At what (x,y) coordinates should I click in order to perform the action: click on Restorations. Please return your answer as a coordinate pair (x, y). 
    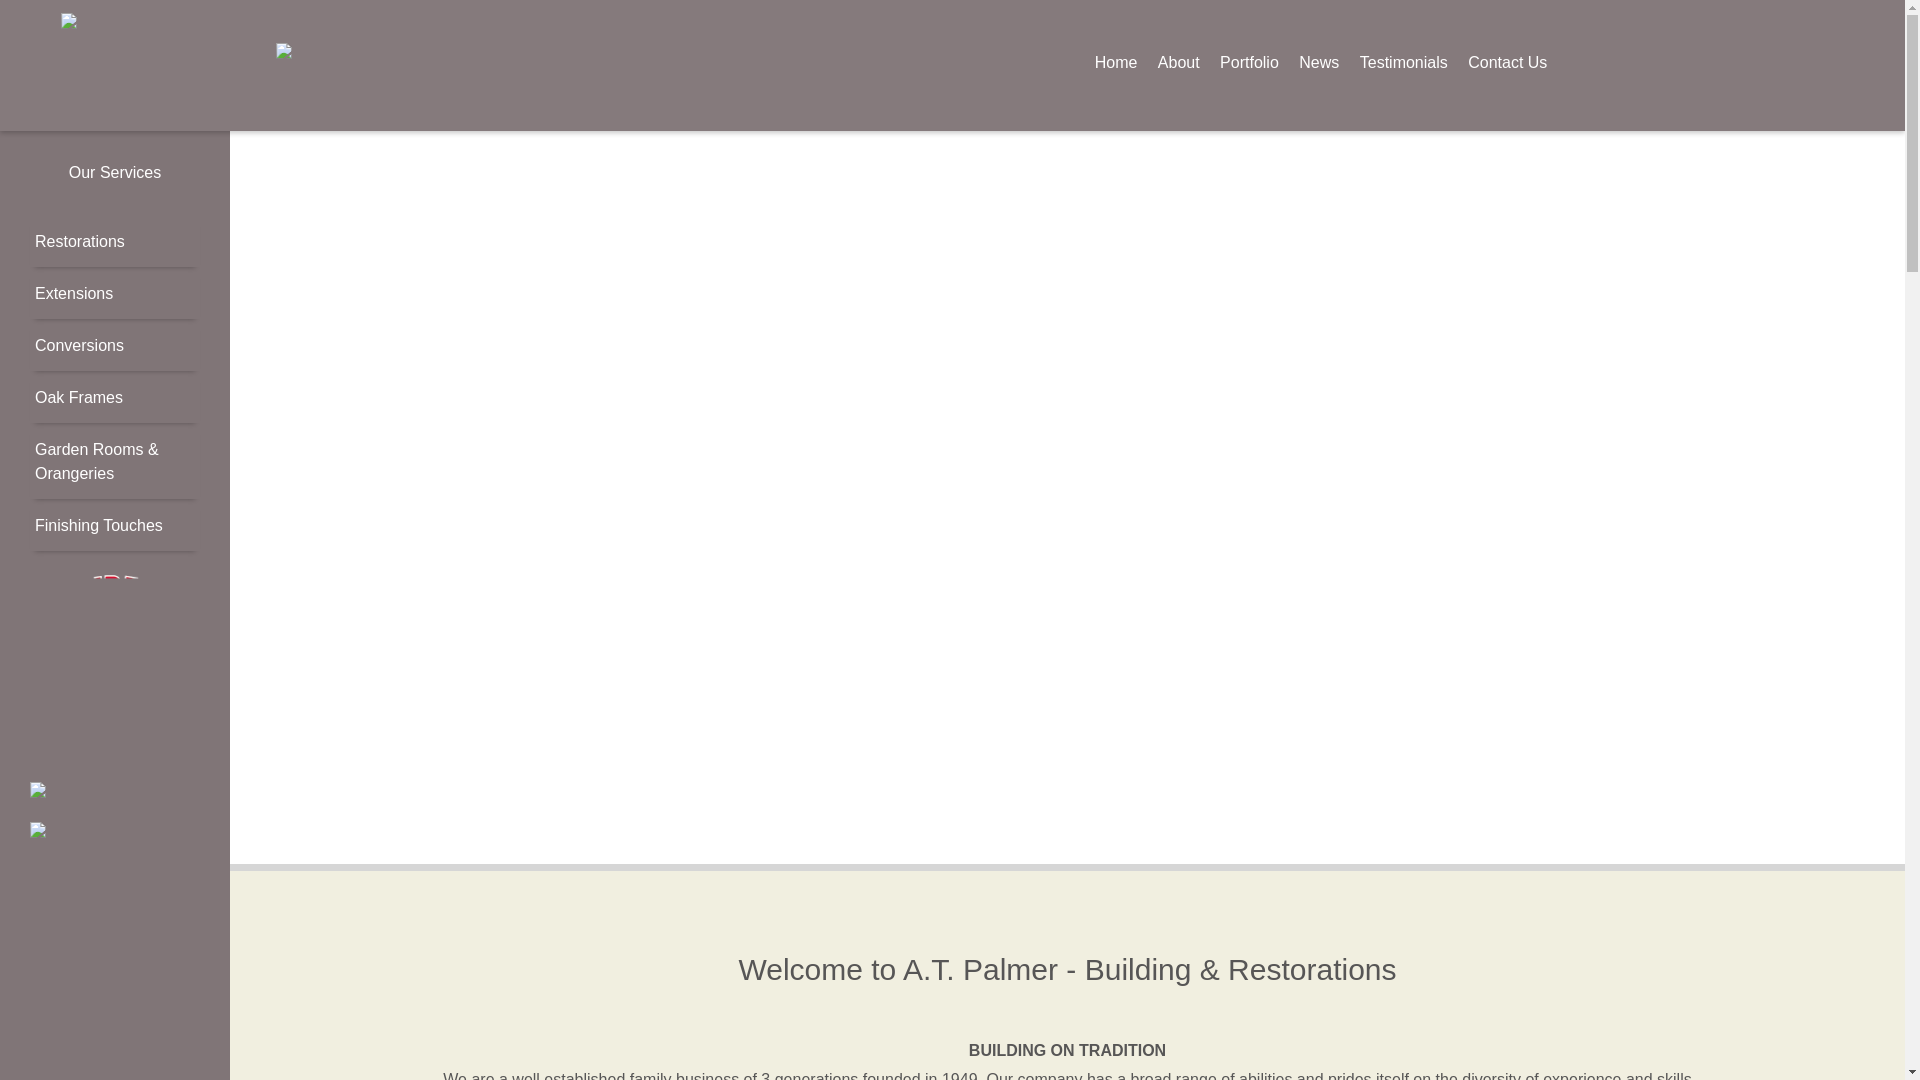
    Looking at the image, I should click on (79, 241).